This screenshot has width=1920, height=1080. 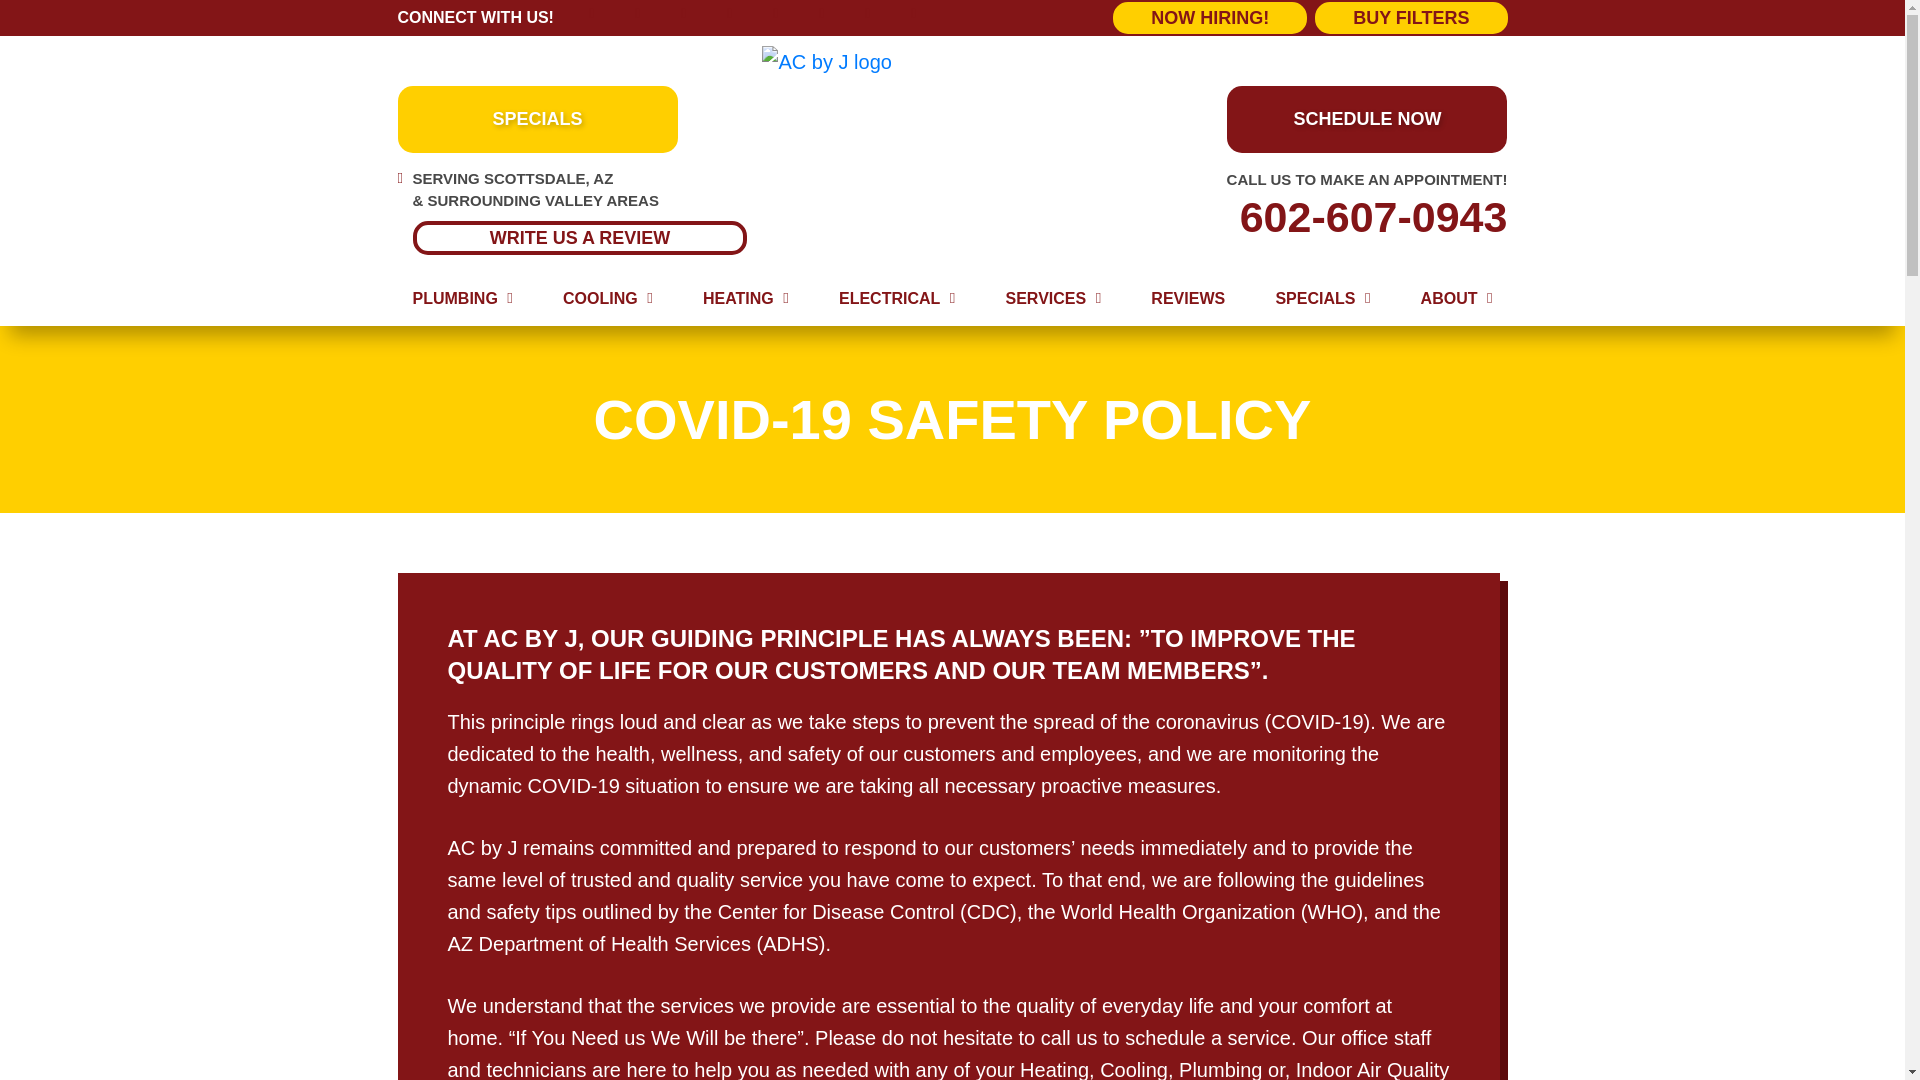 I want to click on NOW HIRING!, so click(x=1210, y=18).